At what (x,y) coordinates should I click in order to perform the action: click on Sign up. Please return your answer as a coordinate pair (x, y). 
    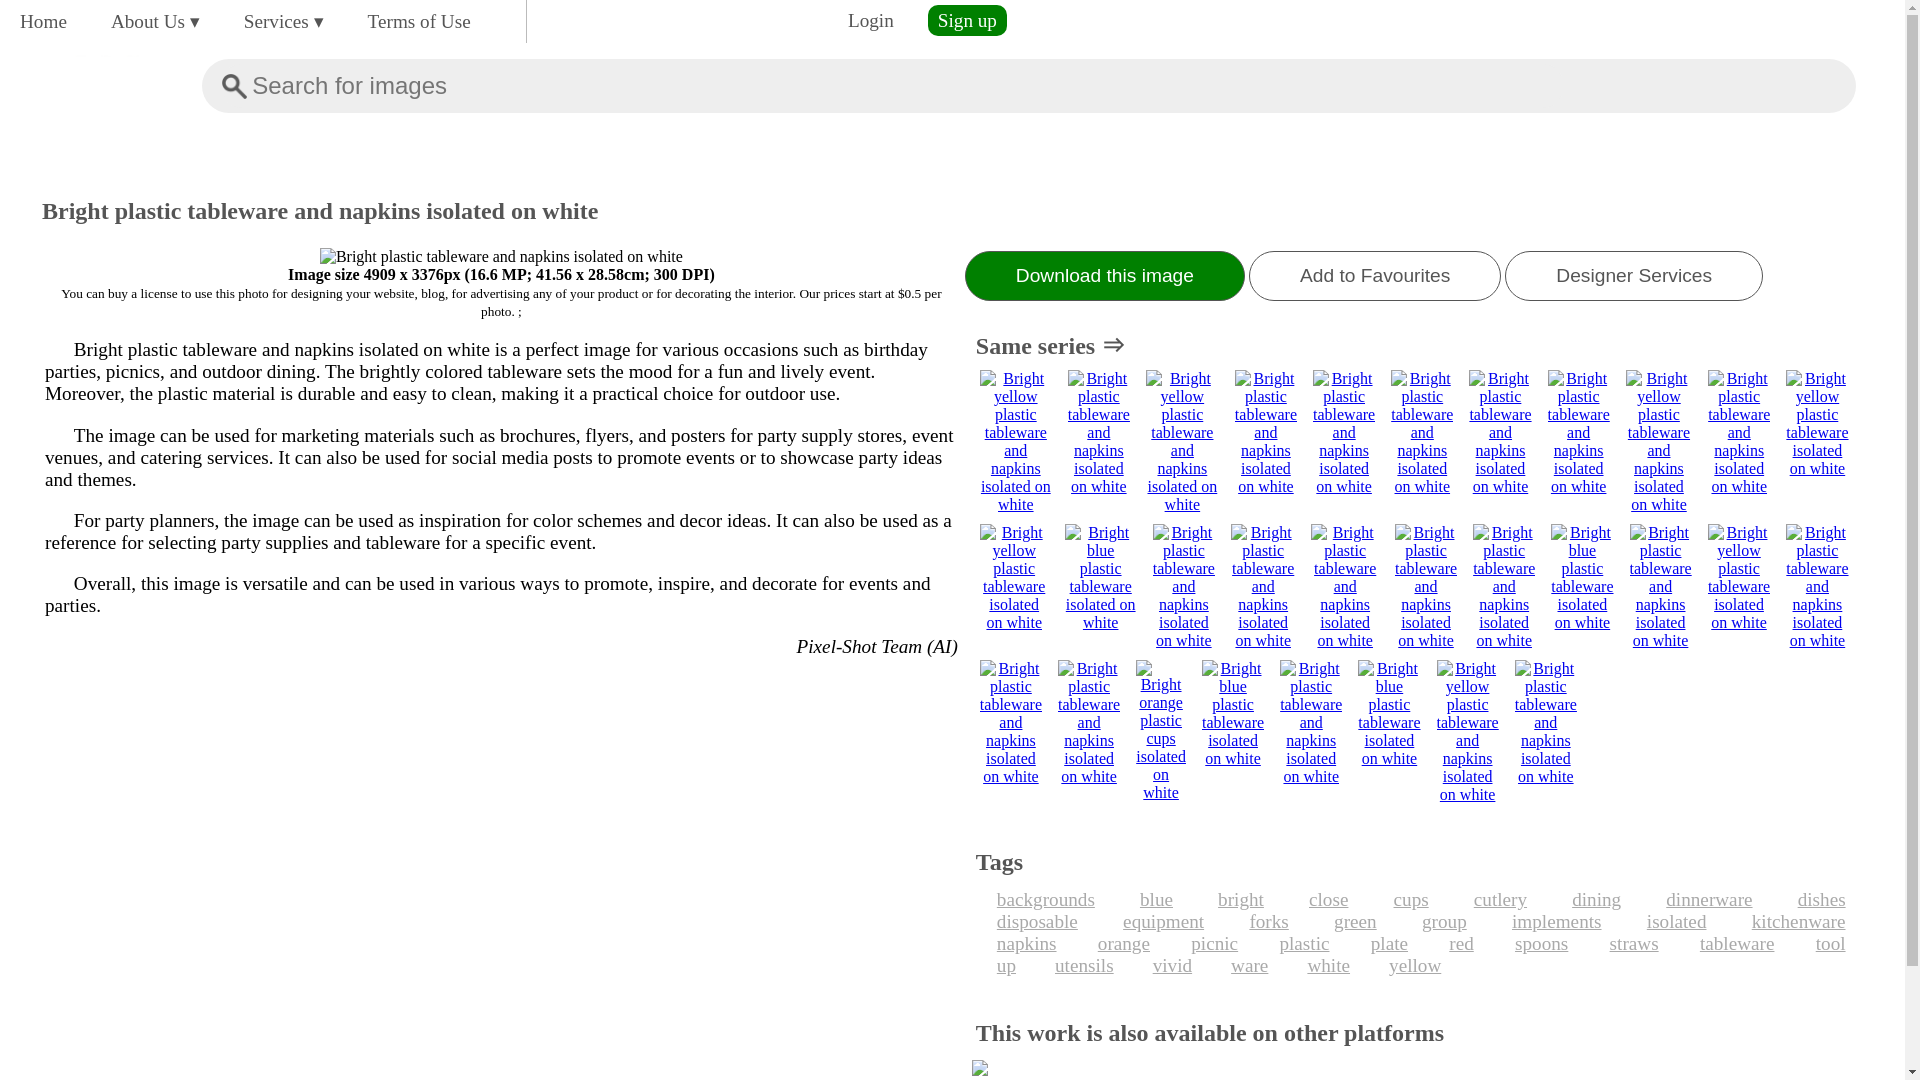
    Looking at the image, I should click on (966, 20).